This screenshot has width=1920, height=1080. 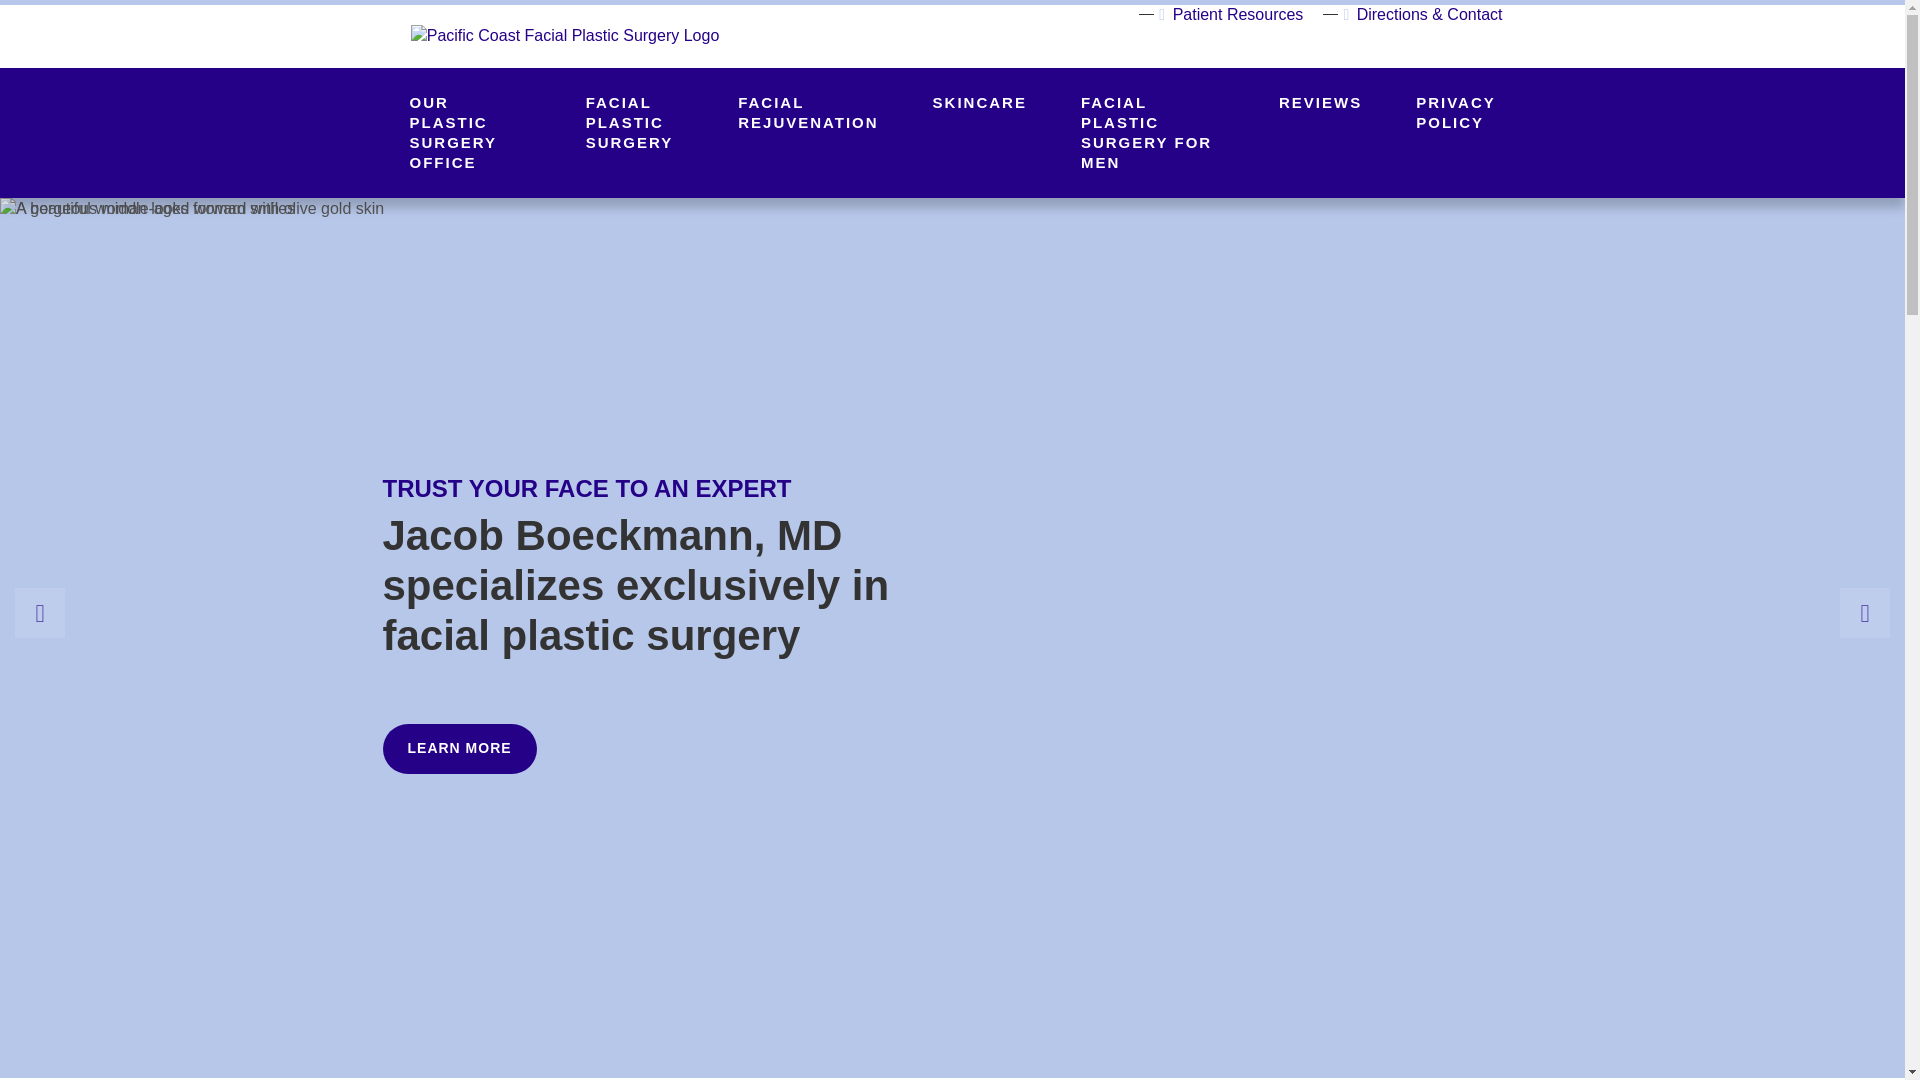 What do you see at coordinates (470, 132) in the screenshot?
I see `OUR PLASTIC SURGERY OFFICE` at bounding box center [470, 132].